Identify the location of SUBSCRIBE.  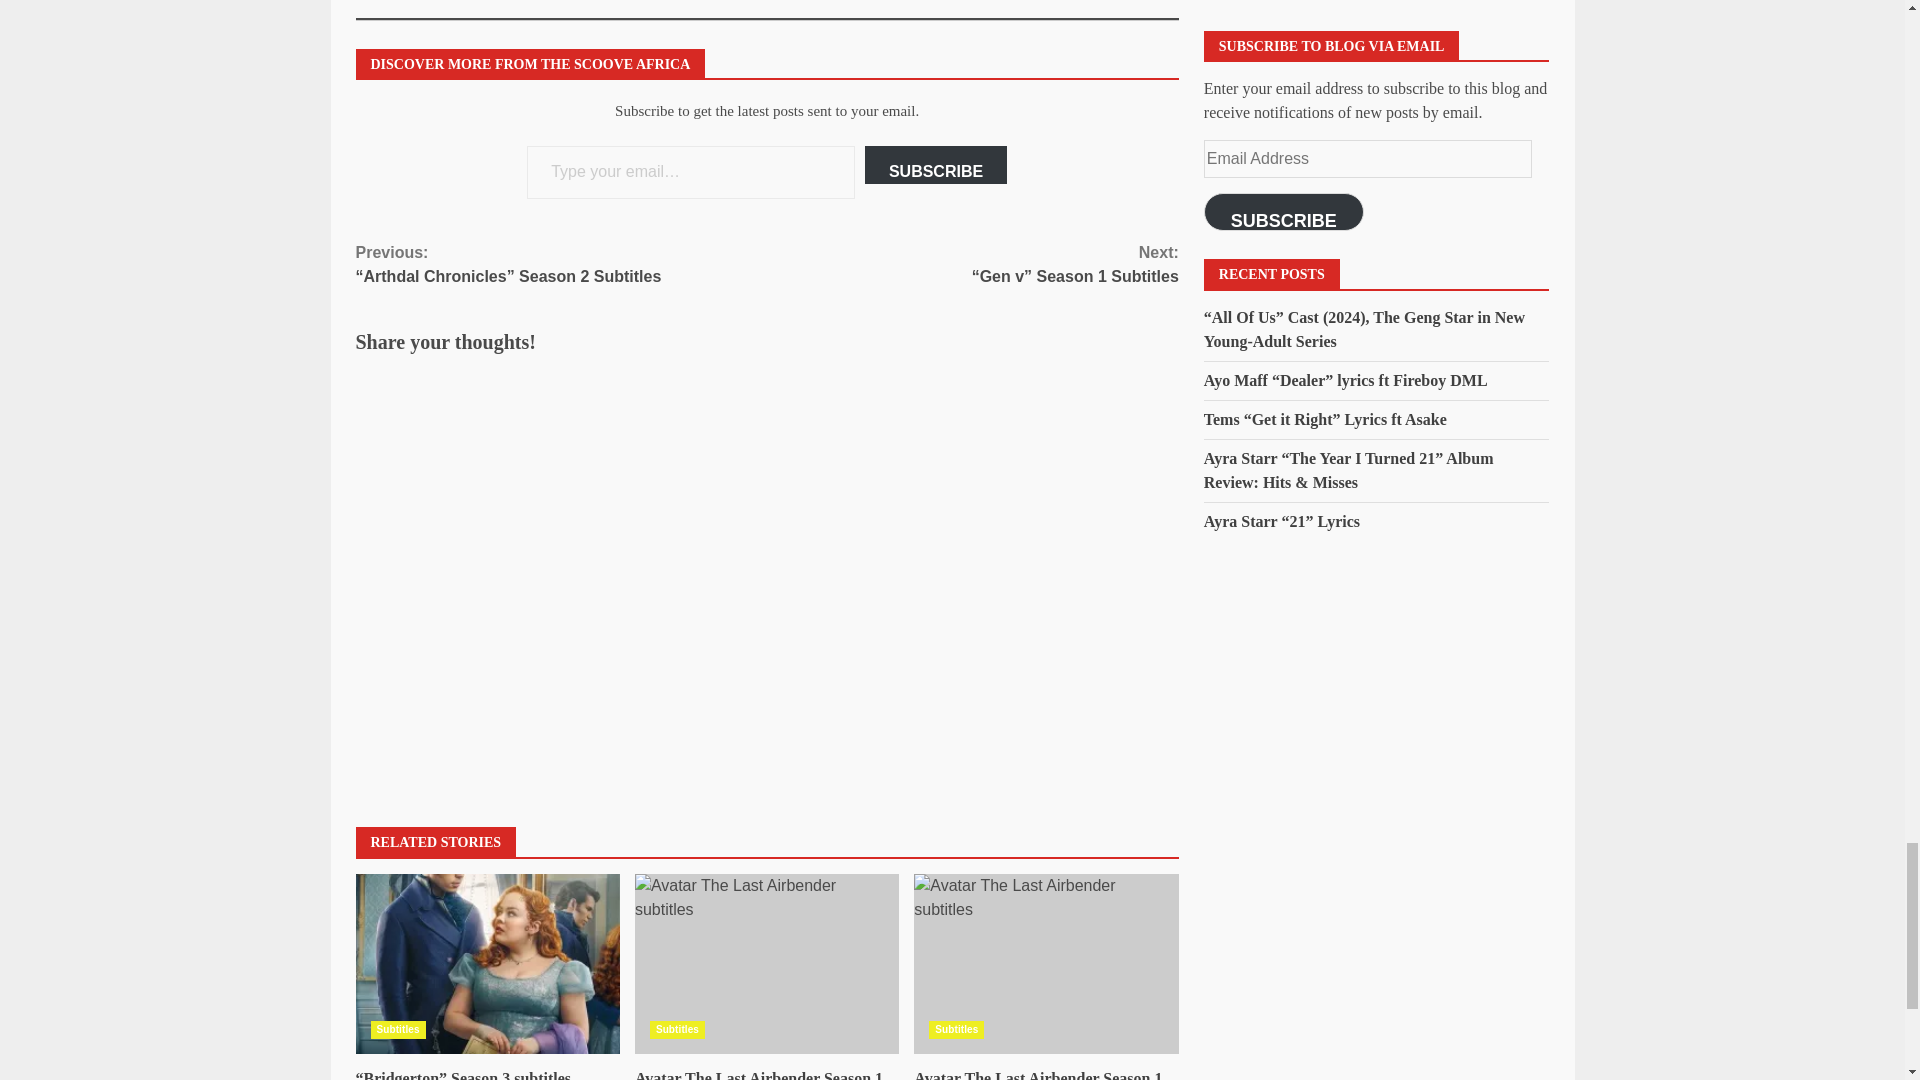
(936, 164).